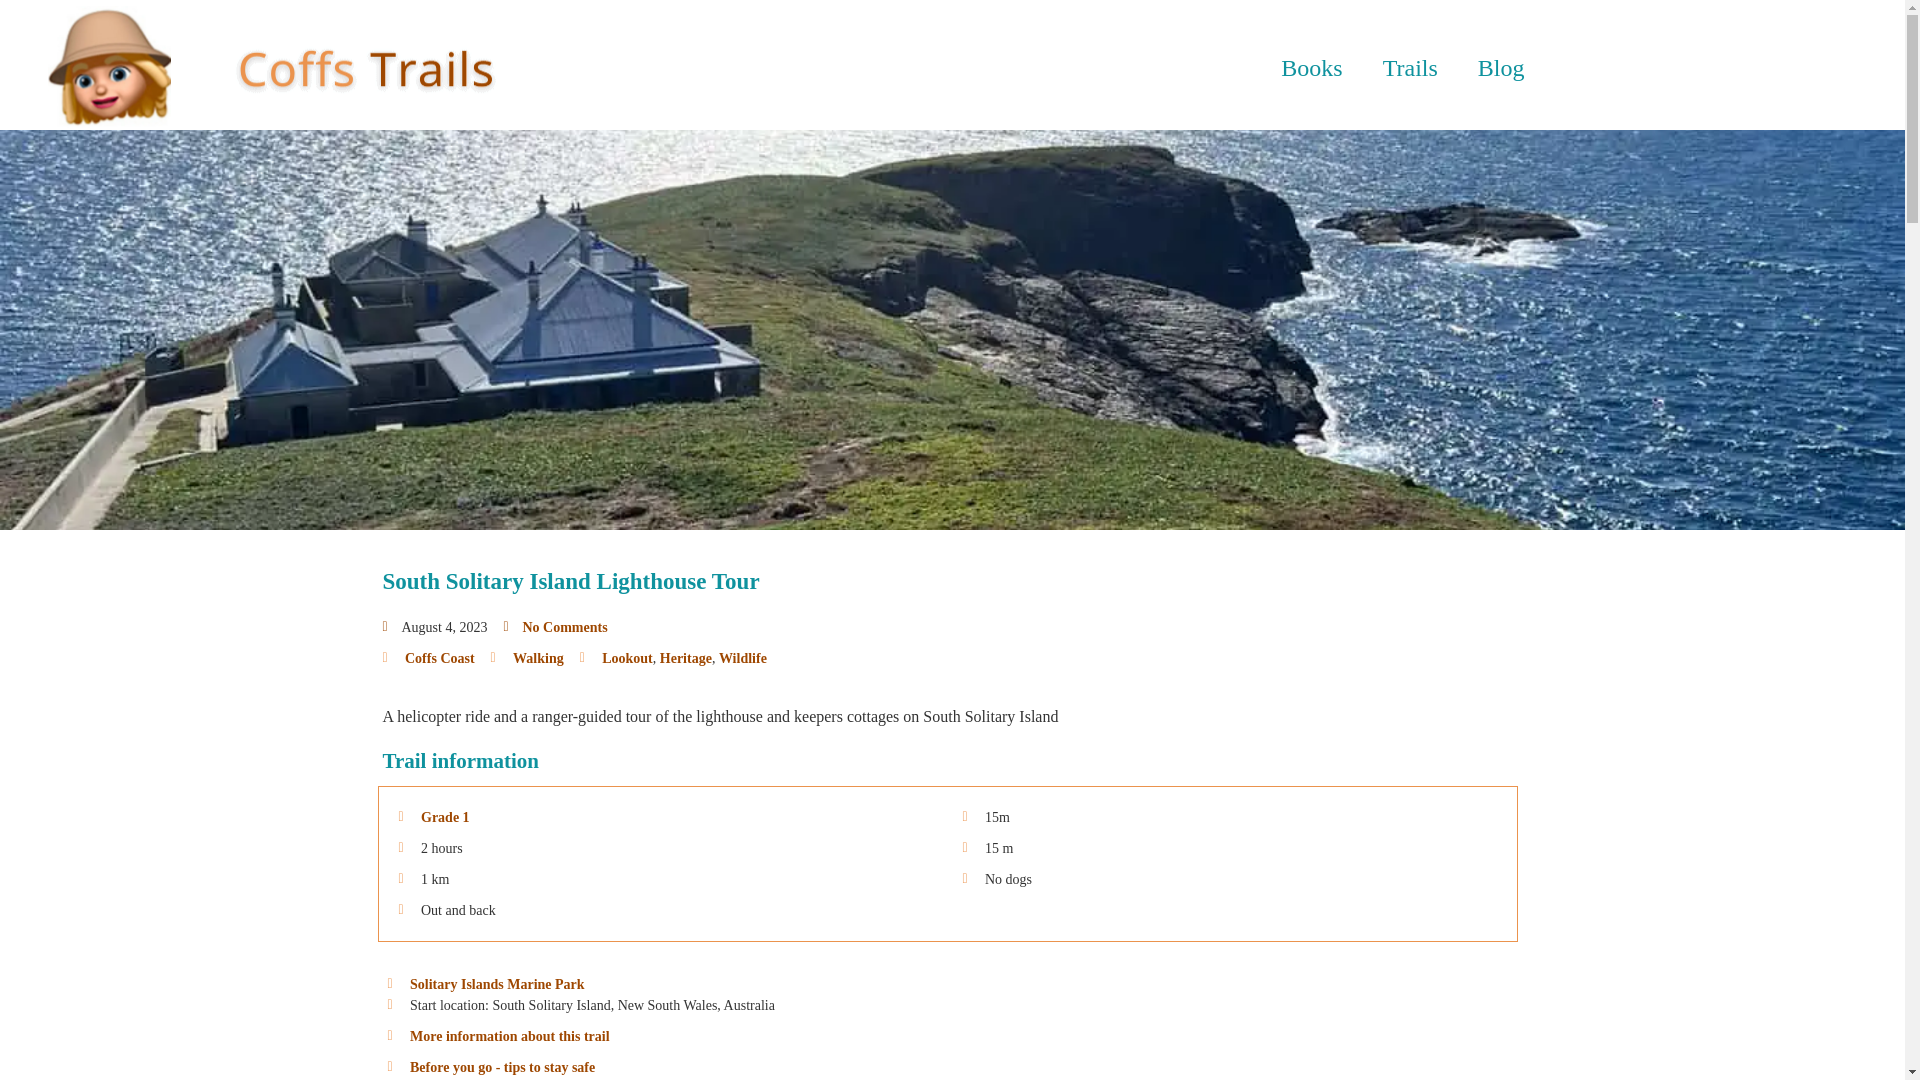 The height and width of the screenshot is (1080, 1920). Describe the element at coordinates (1311, 68) in the screenshot. I see `Books` at that location.